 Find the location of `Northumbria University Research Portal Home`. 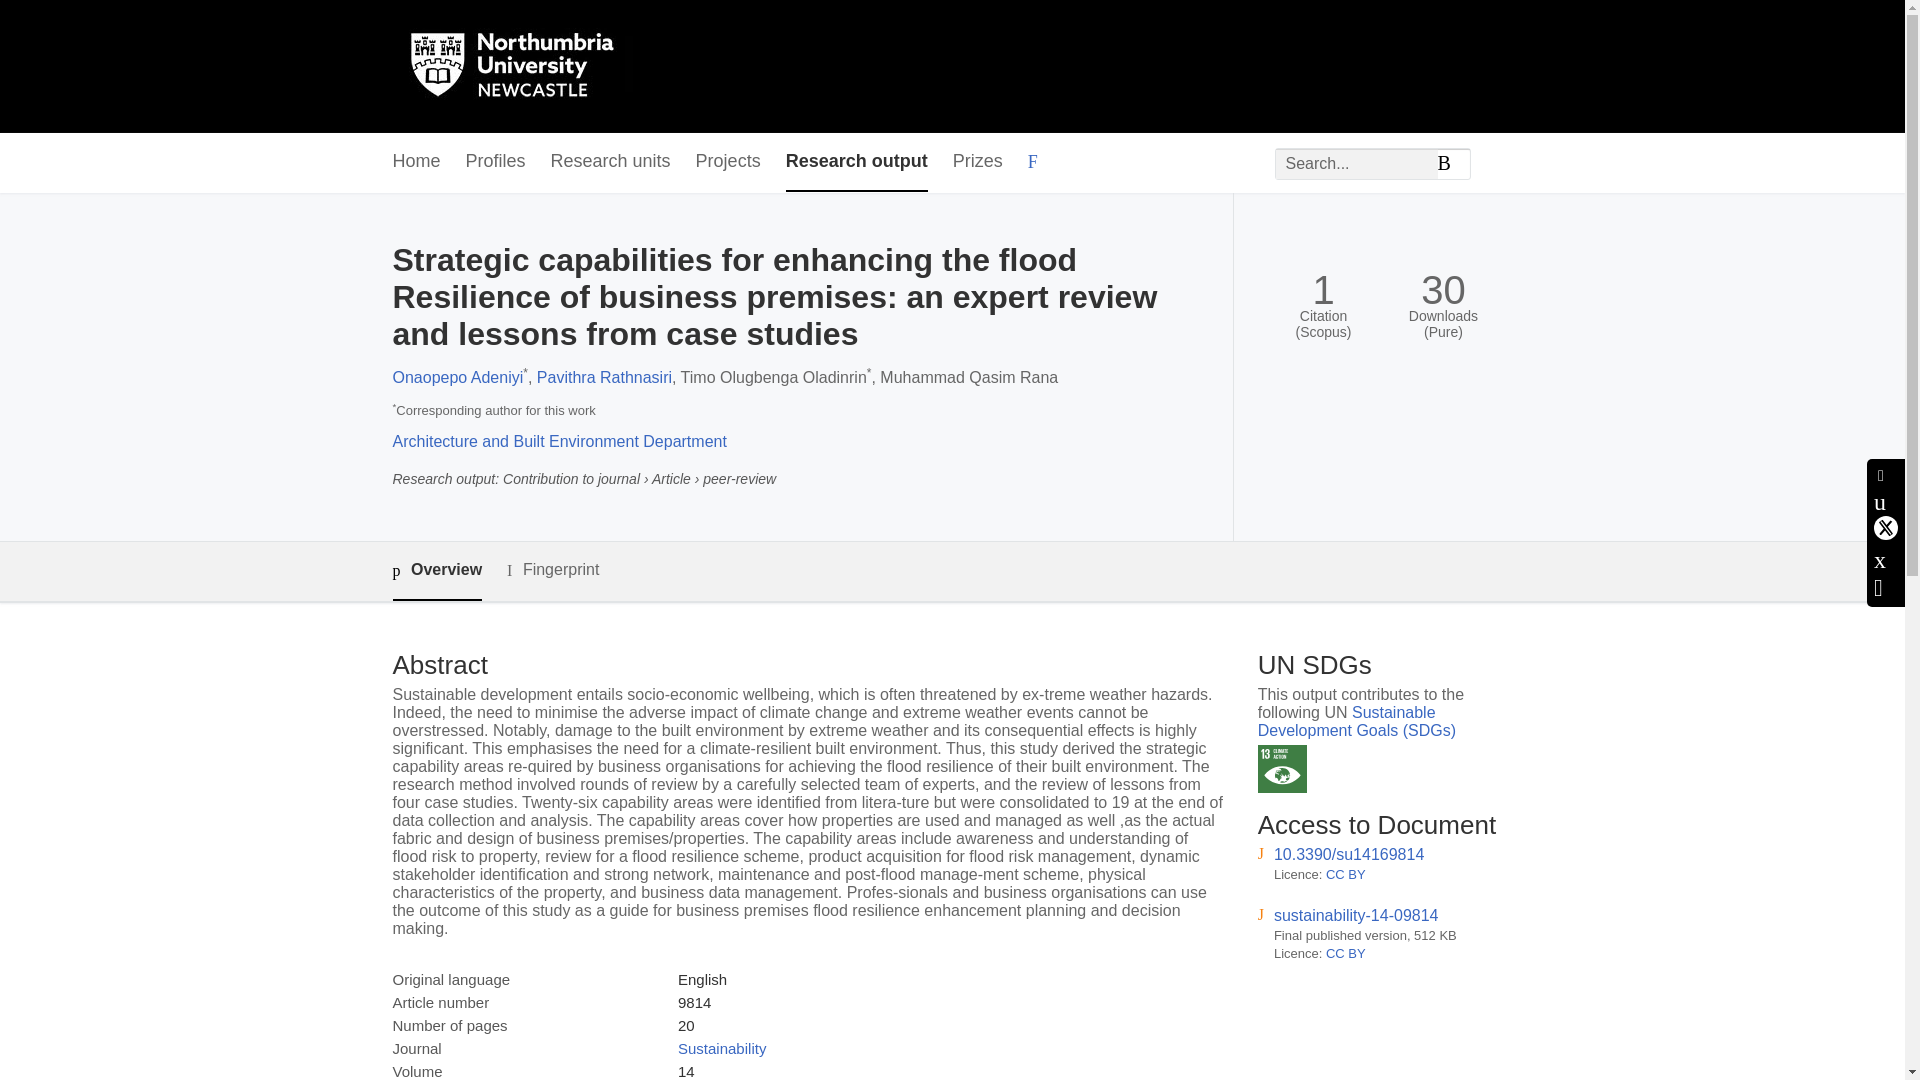

Northumbria University Research Portal Home is located at coordinates (524, 66).